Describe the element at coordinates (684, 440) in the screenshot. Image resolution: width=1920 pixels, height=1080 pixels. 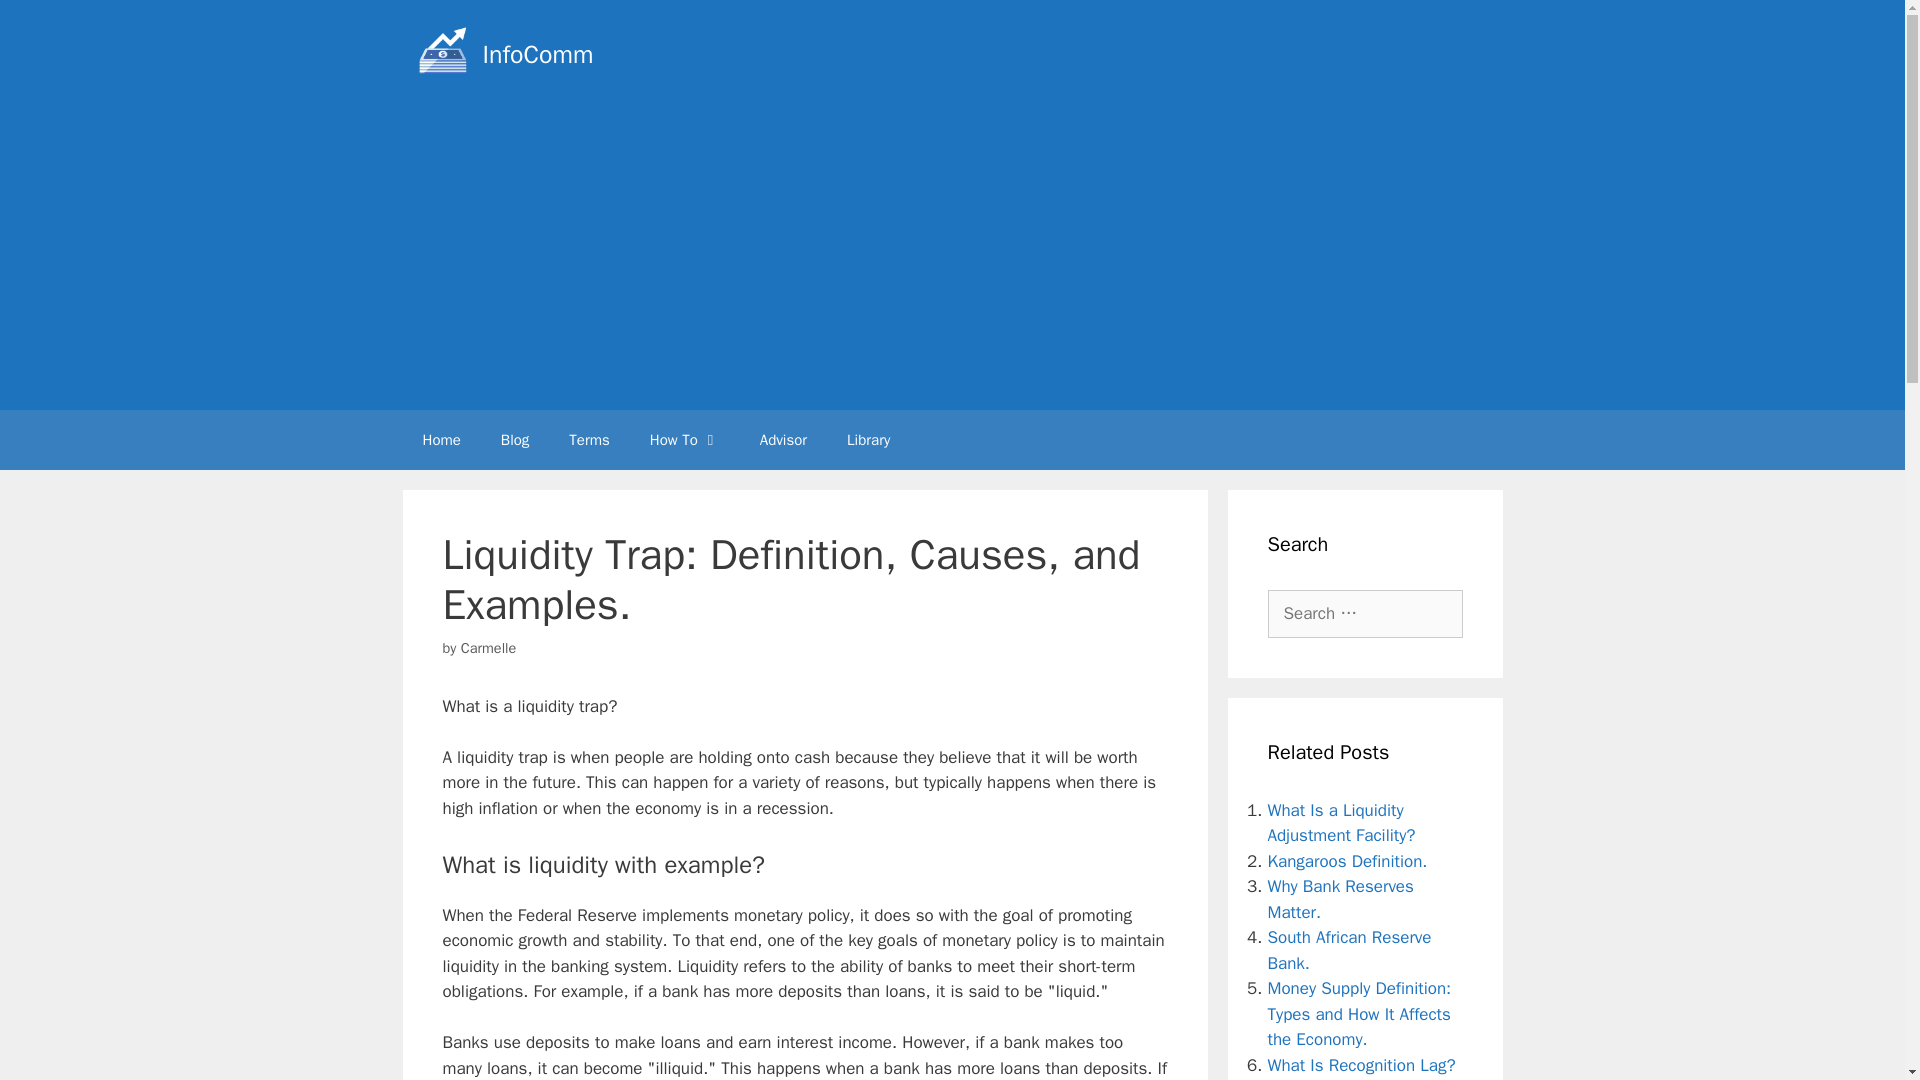
I see `How To` at that location.